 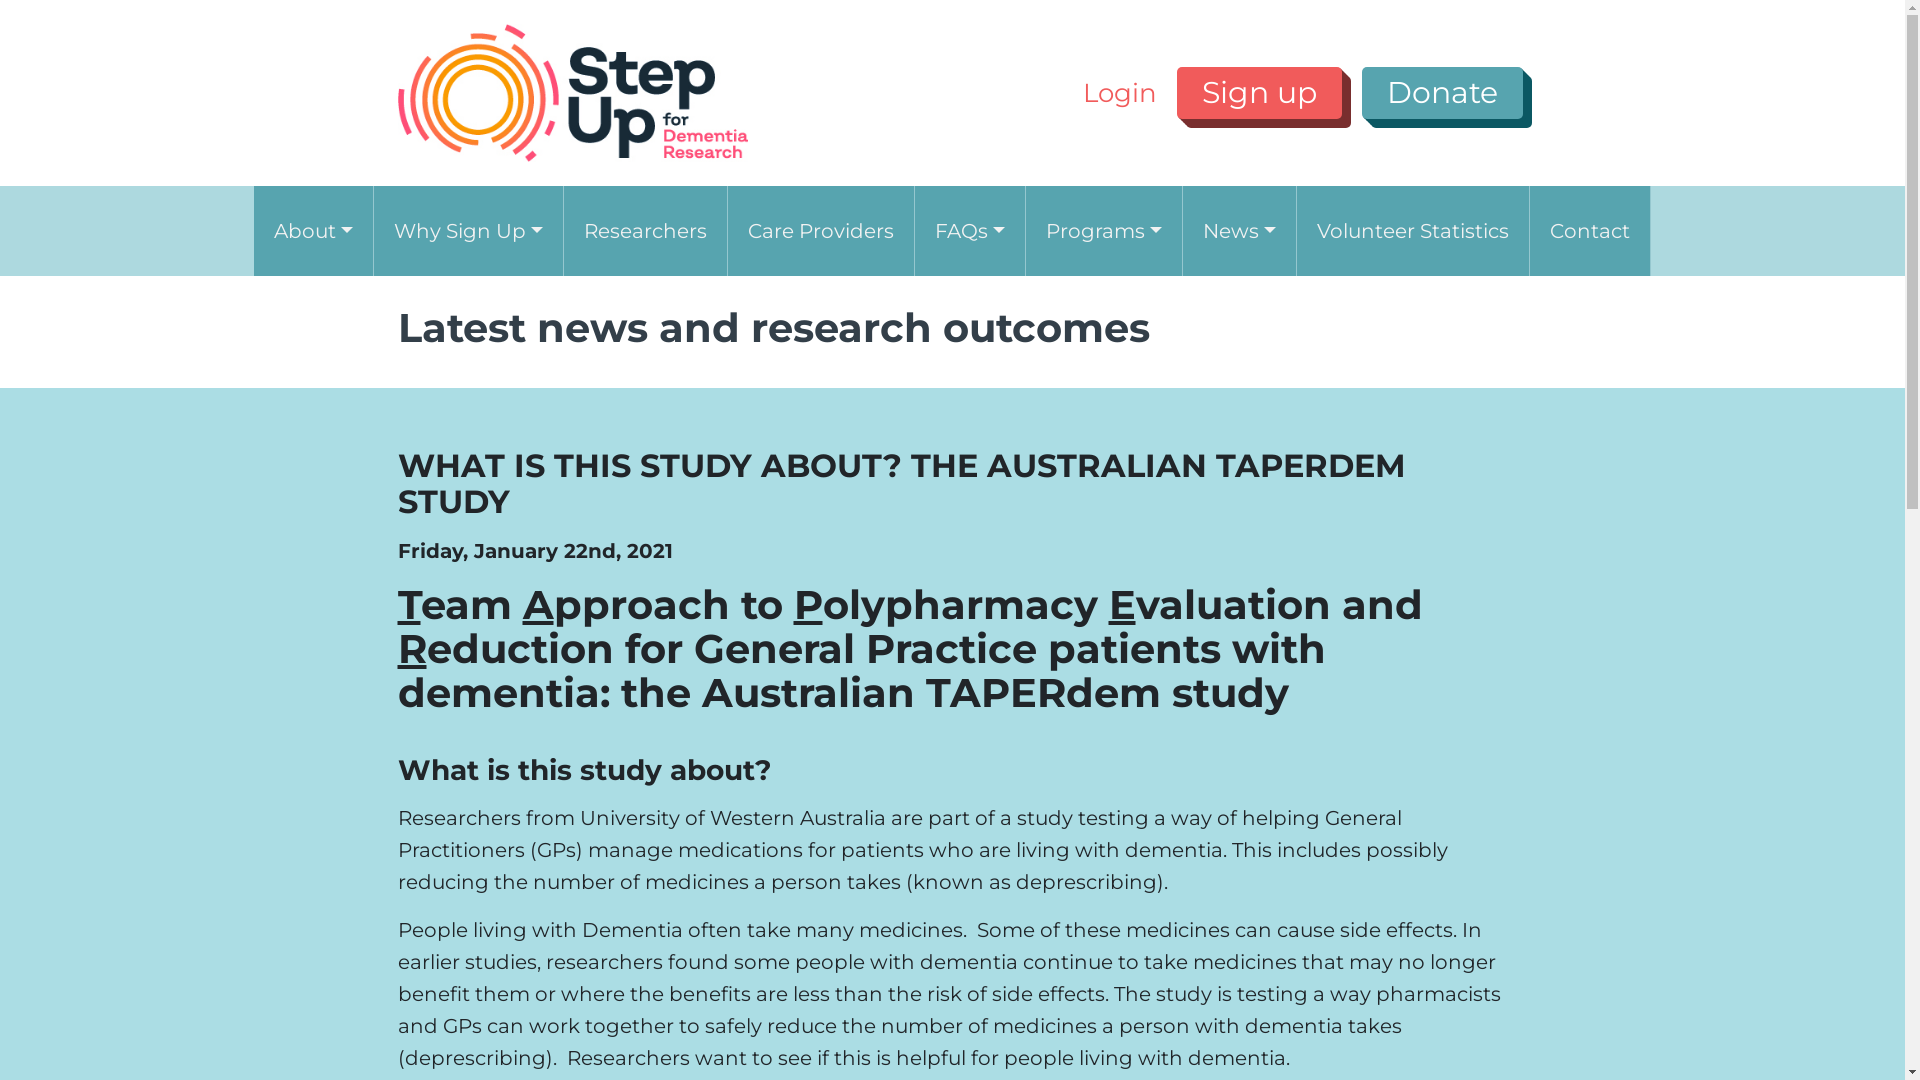 I want to click on Contact, so click(x=1590, y=231).